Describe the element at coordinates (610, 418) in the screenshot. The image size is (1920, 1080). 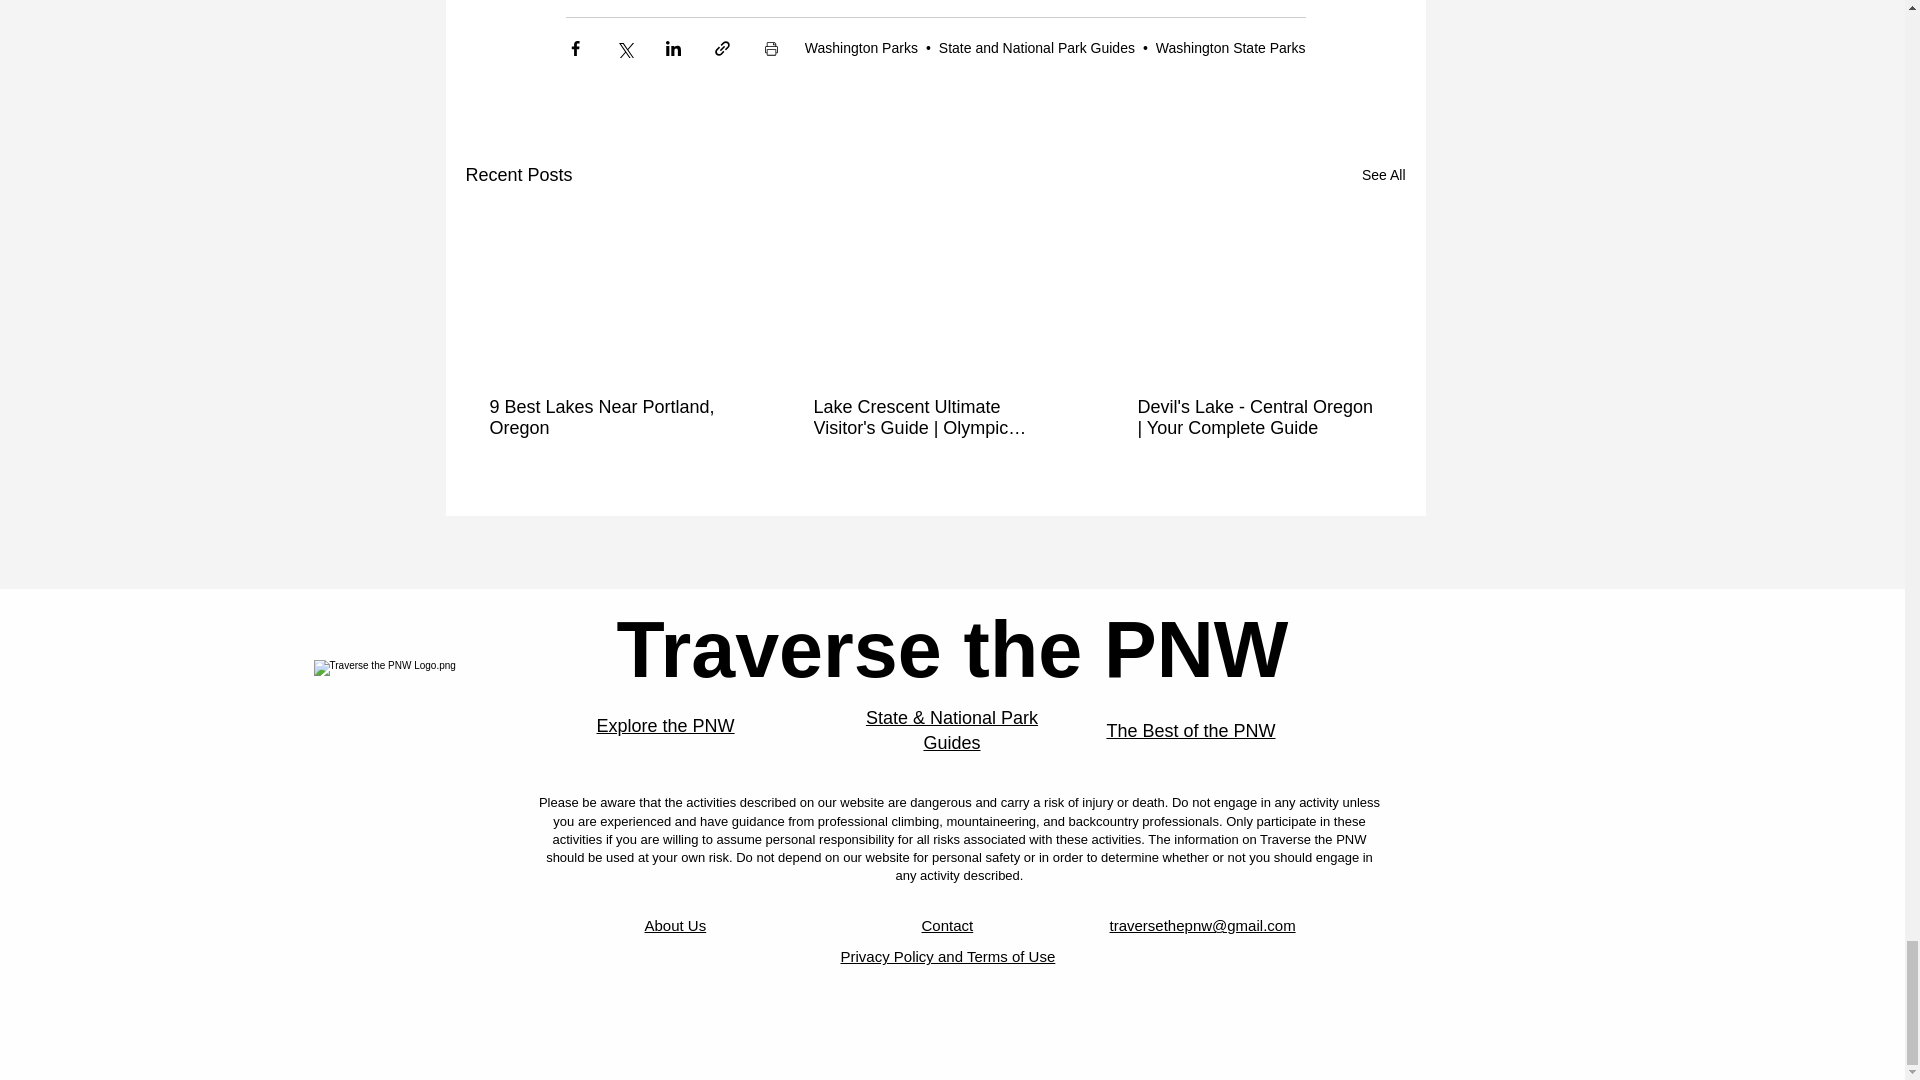
I see `9 Best Lakes Near Portland, Oregon` at that location.